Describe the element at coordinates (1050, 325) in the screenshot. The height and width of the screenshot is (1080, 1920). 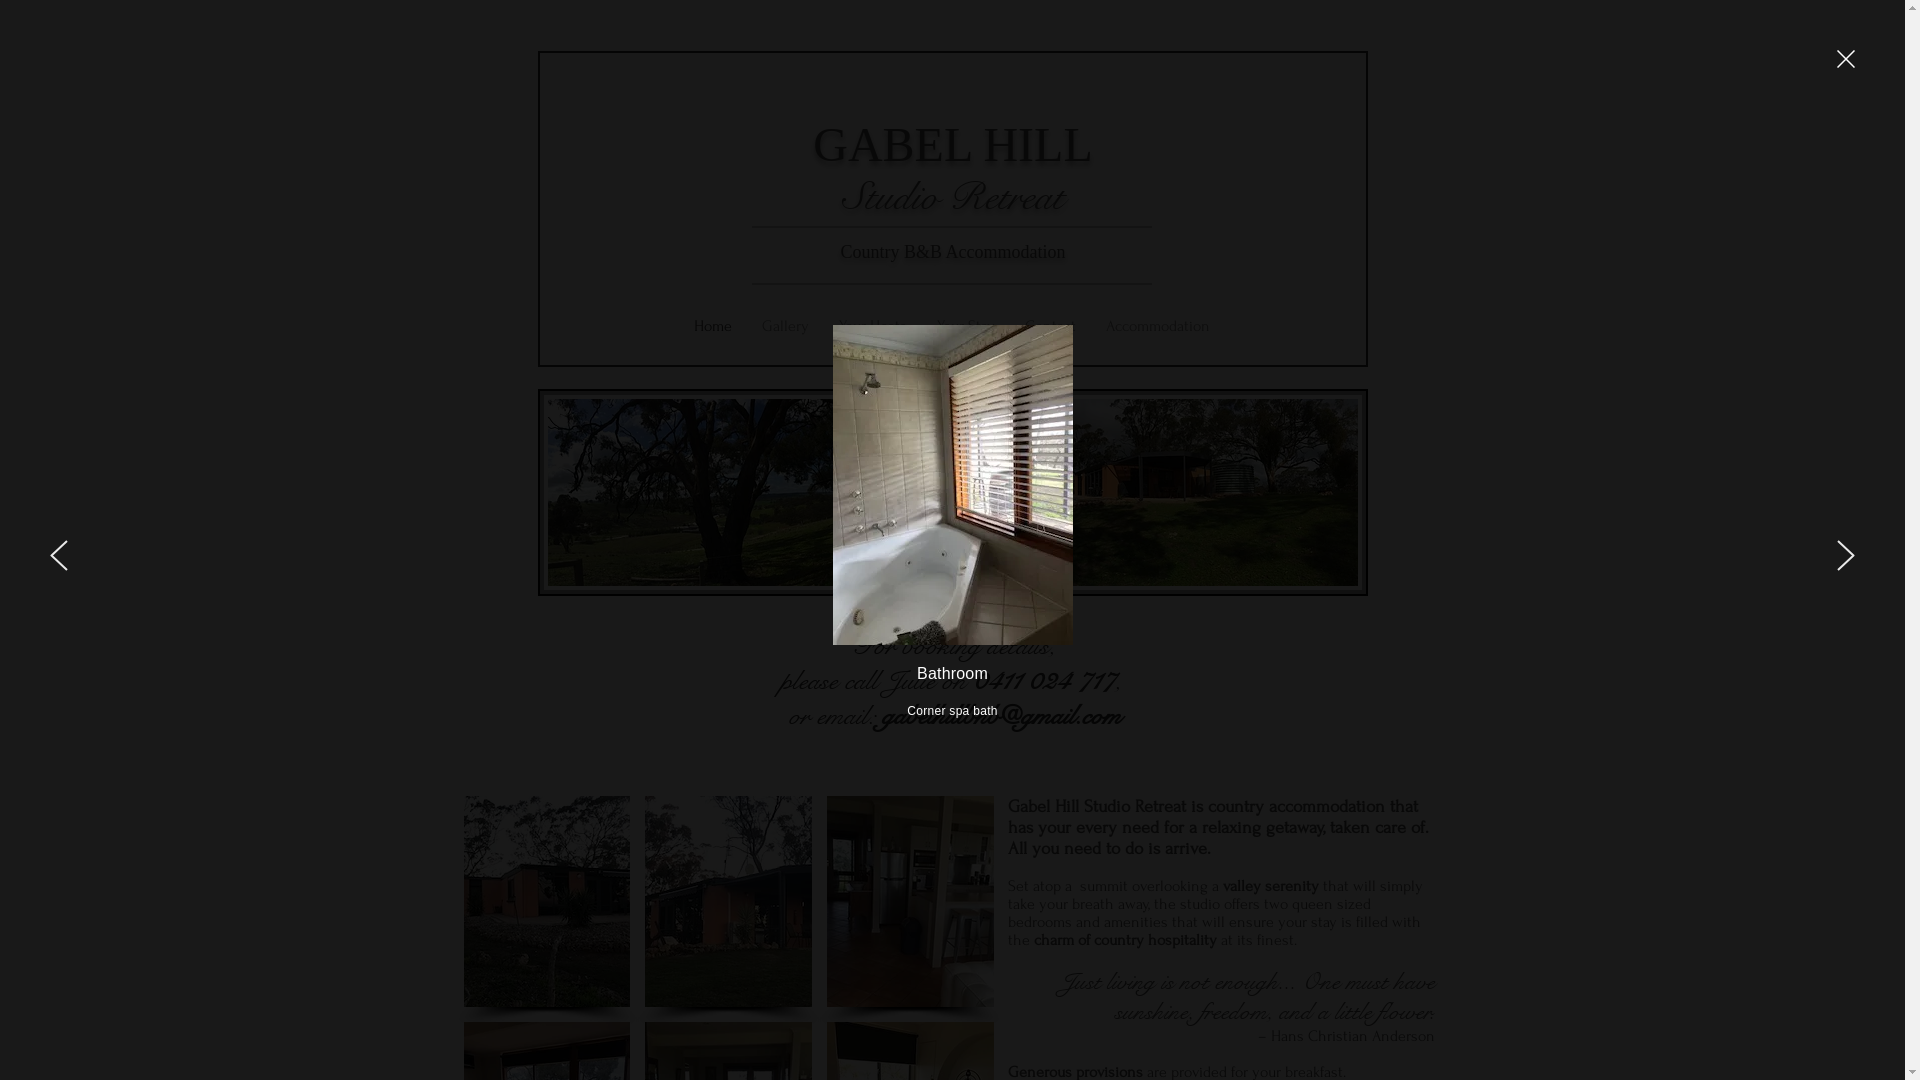
I see `Contact` at that location.